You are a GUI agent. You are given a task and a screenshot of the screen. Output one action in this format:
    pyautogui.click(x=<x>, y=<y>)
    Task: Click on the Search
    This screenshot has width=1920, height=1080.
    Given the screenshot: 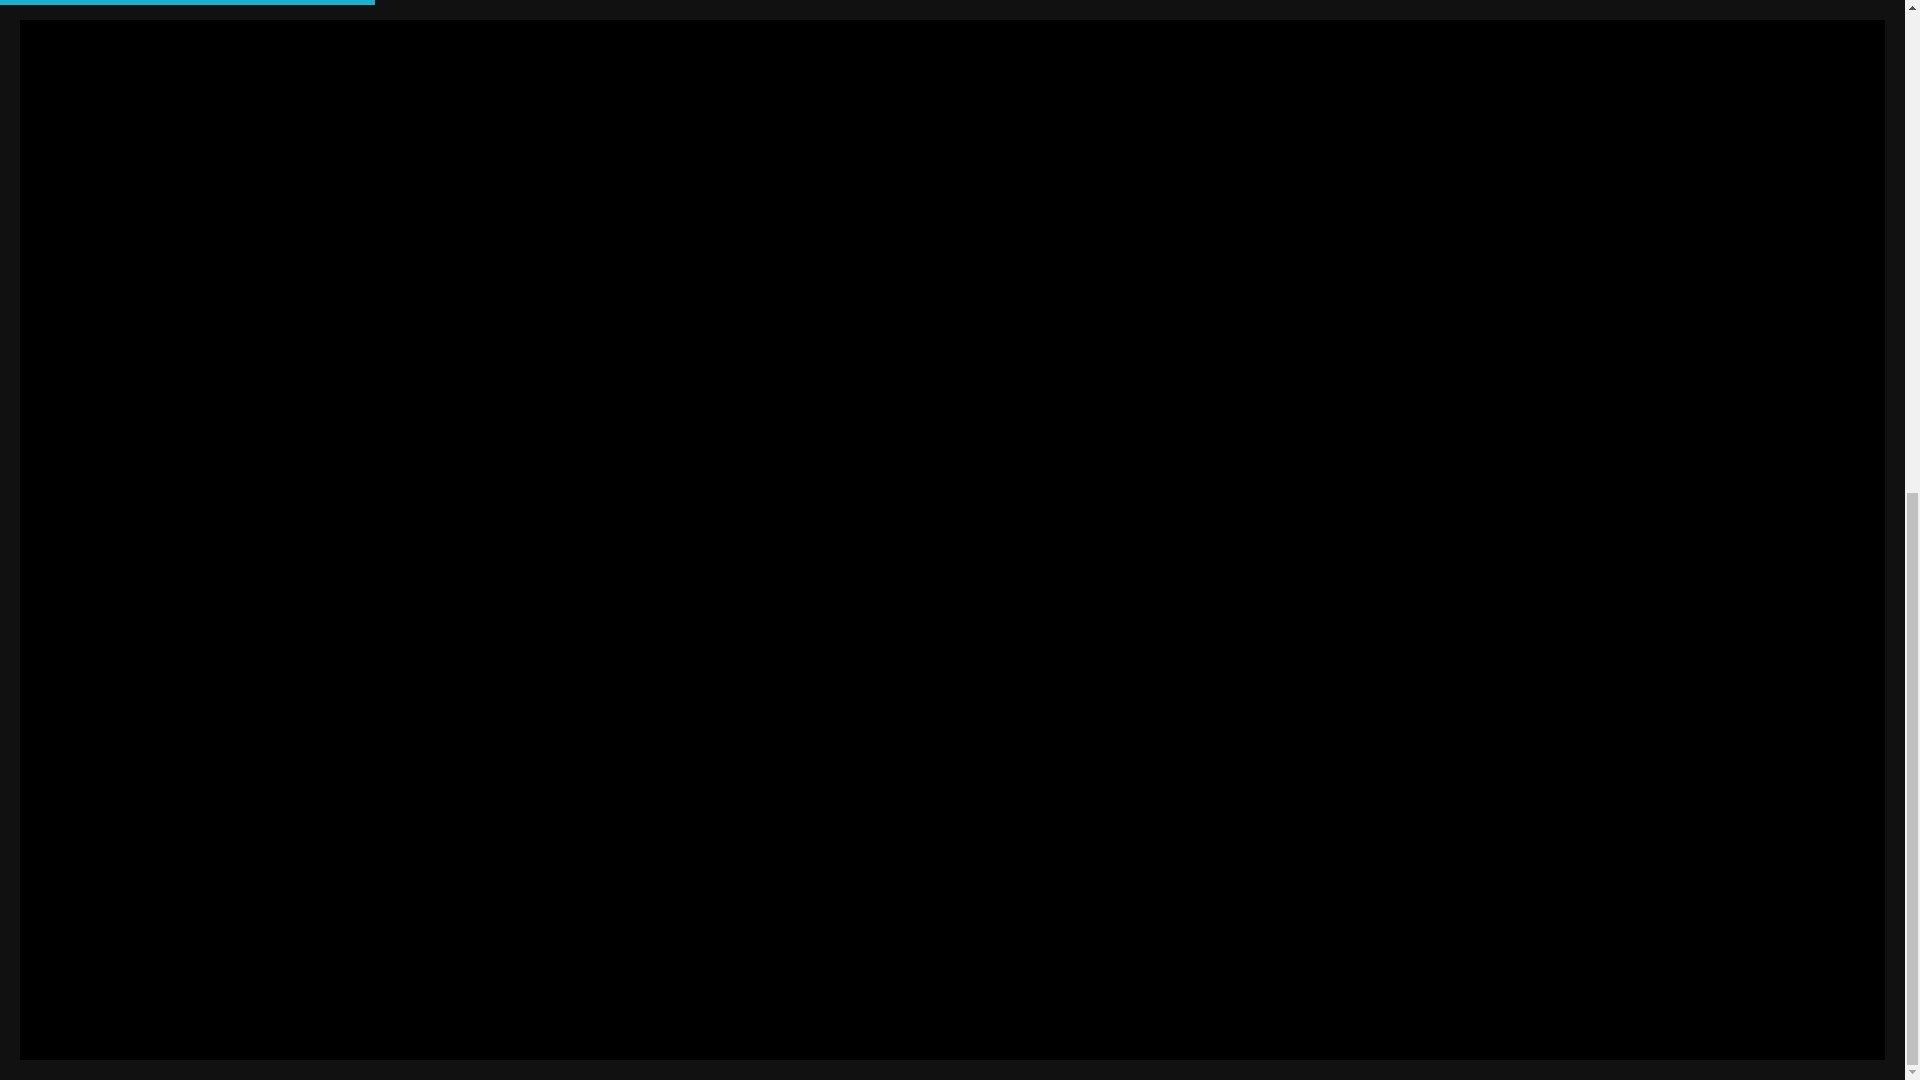 What is the action you would take?
    pyautogui.click(x=508, y=110)
    